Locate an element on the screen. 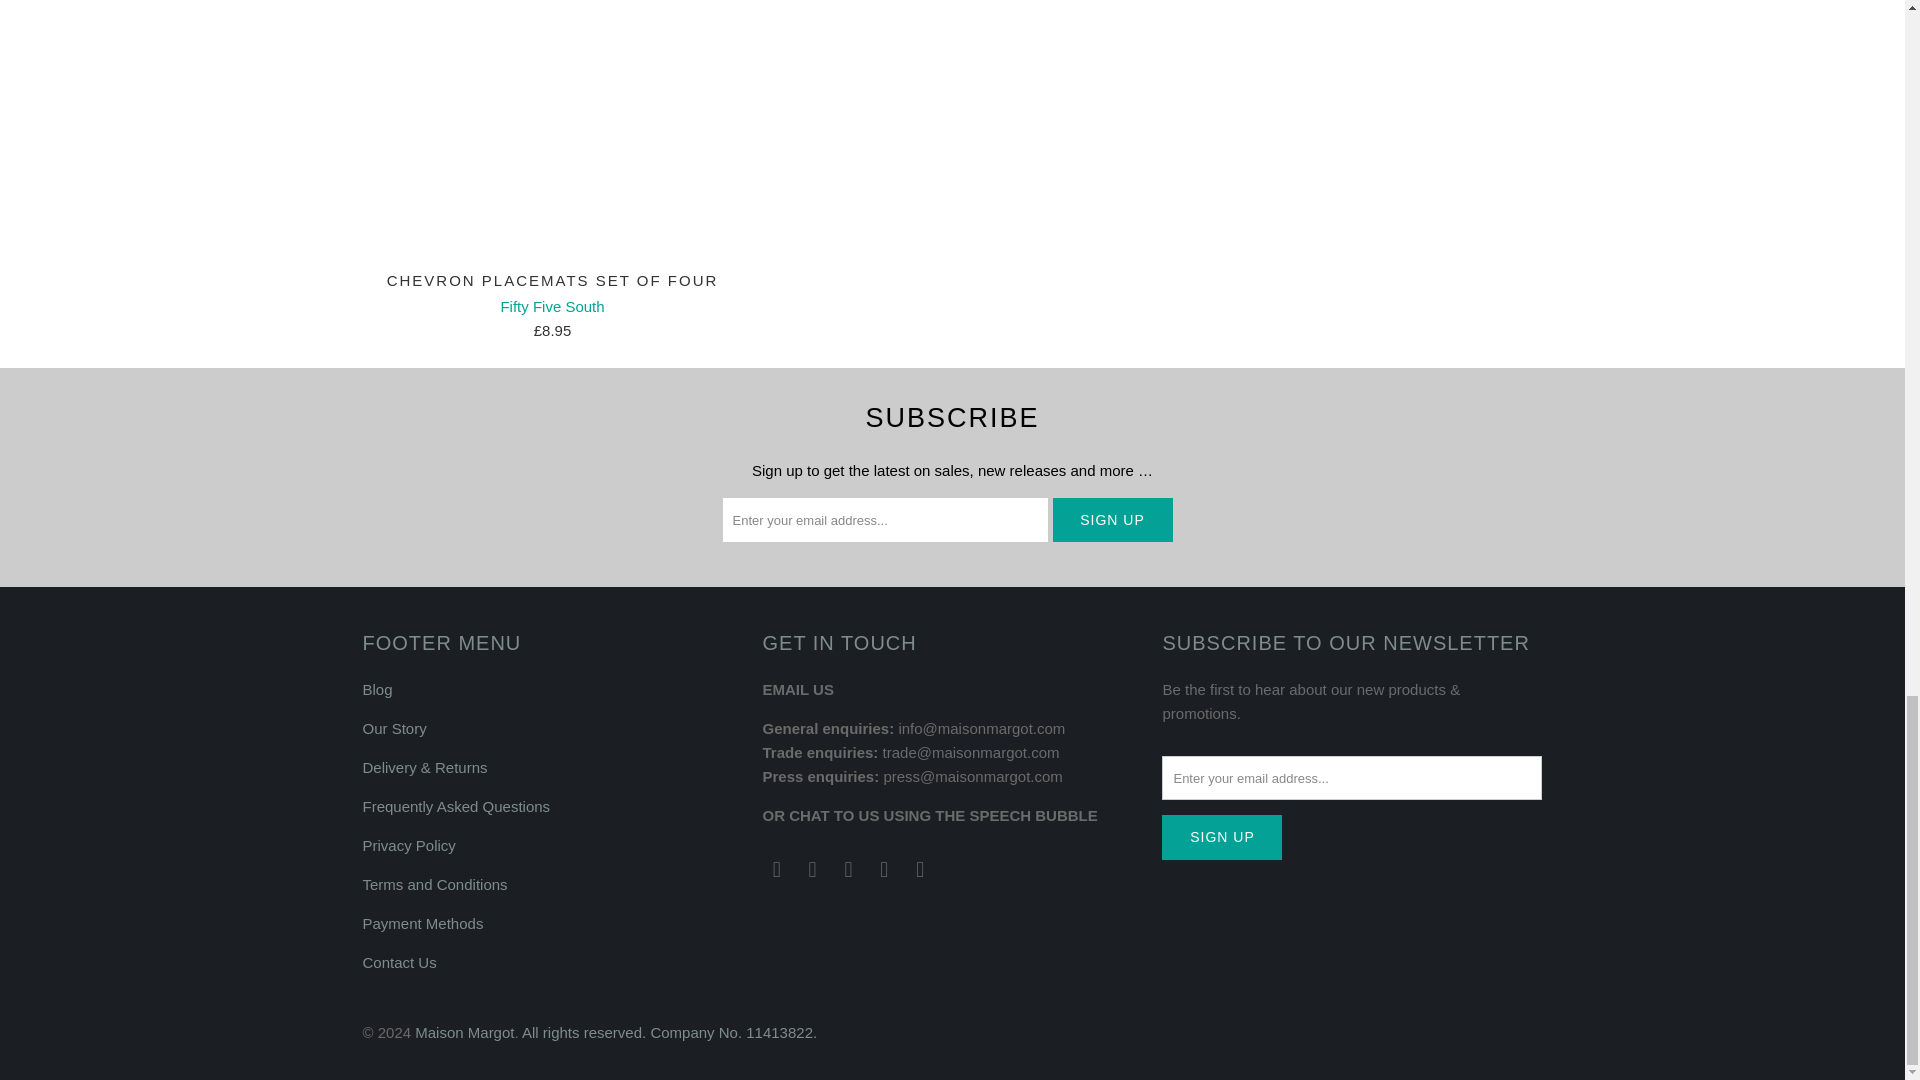 This screenshot has width=1920, height=1080. Email Maison Margot is located at coordinates (776, 870).